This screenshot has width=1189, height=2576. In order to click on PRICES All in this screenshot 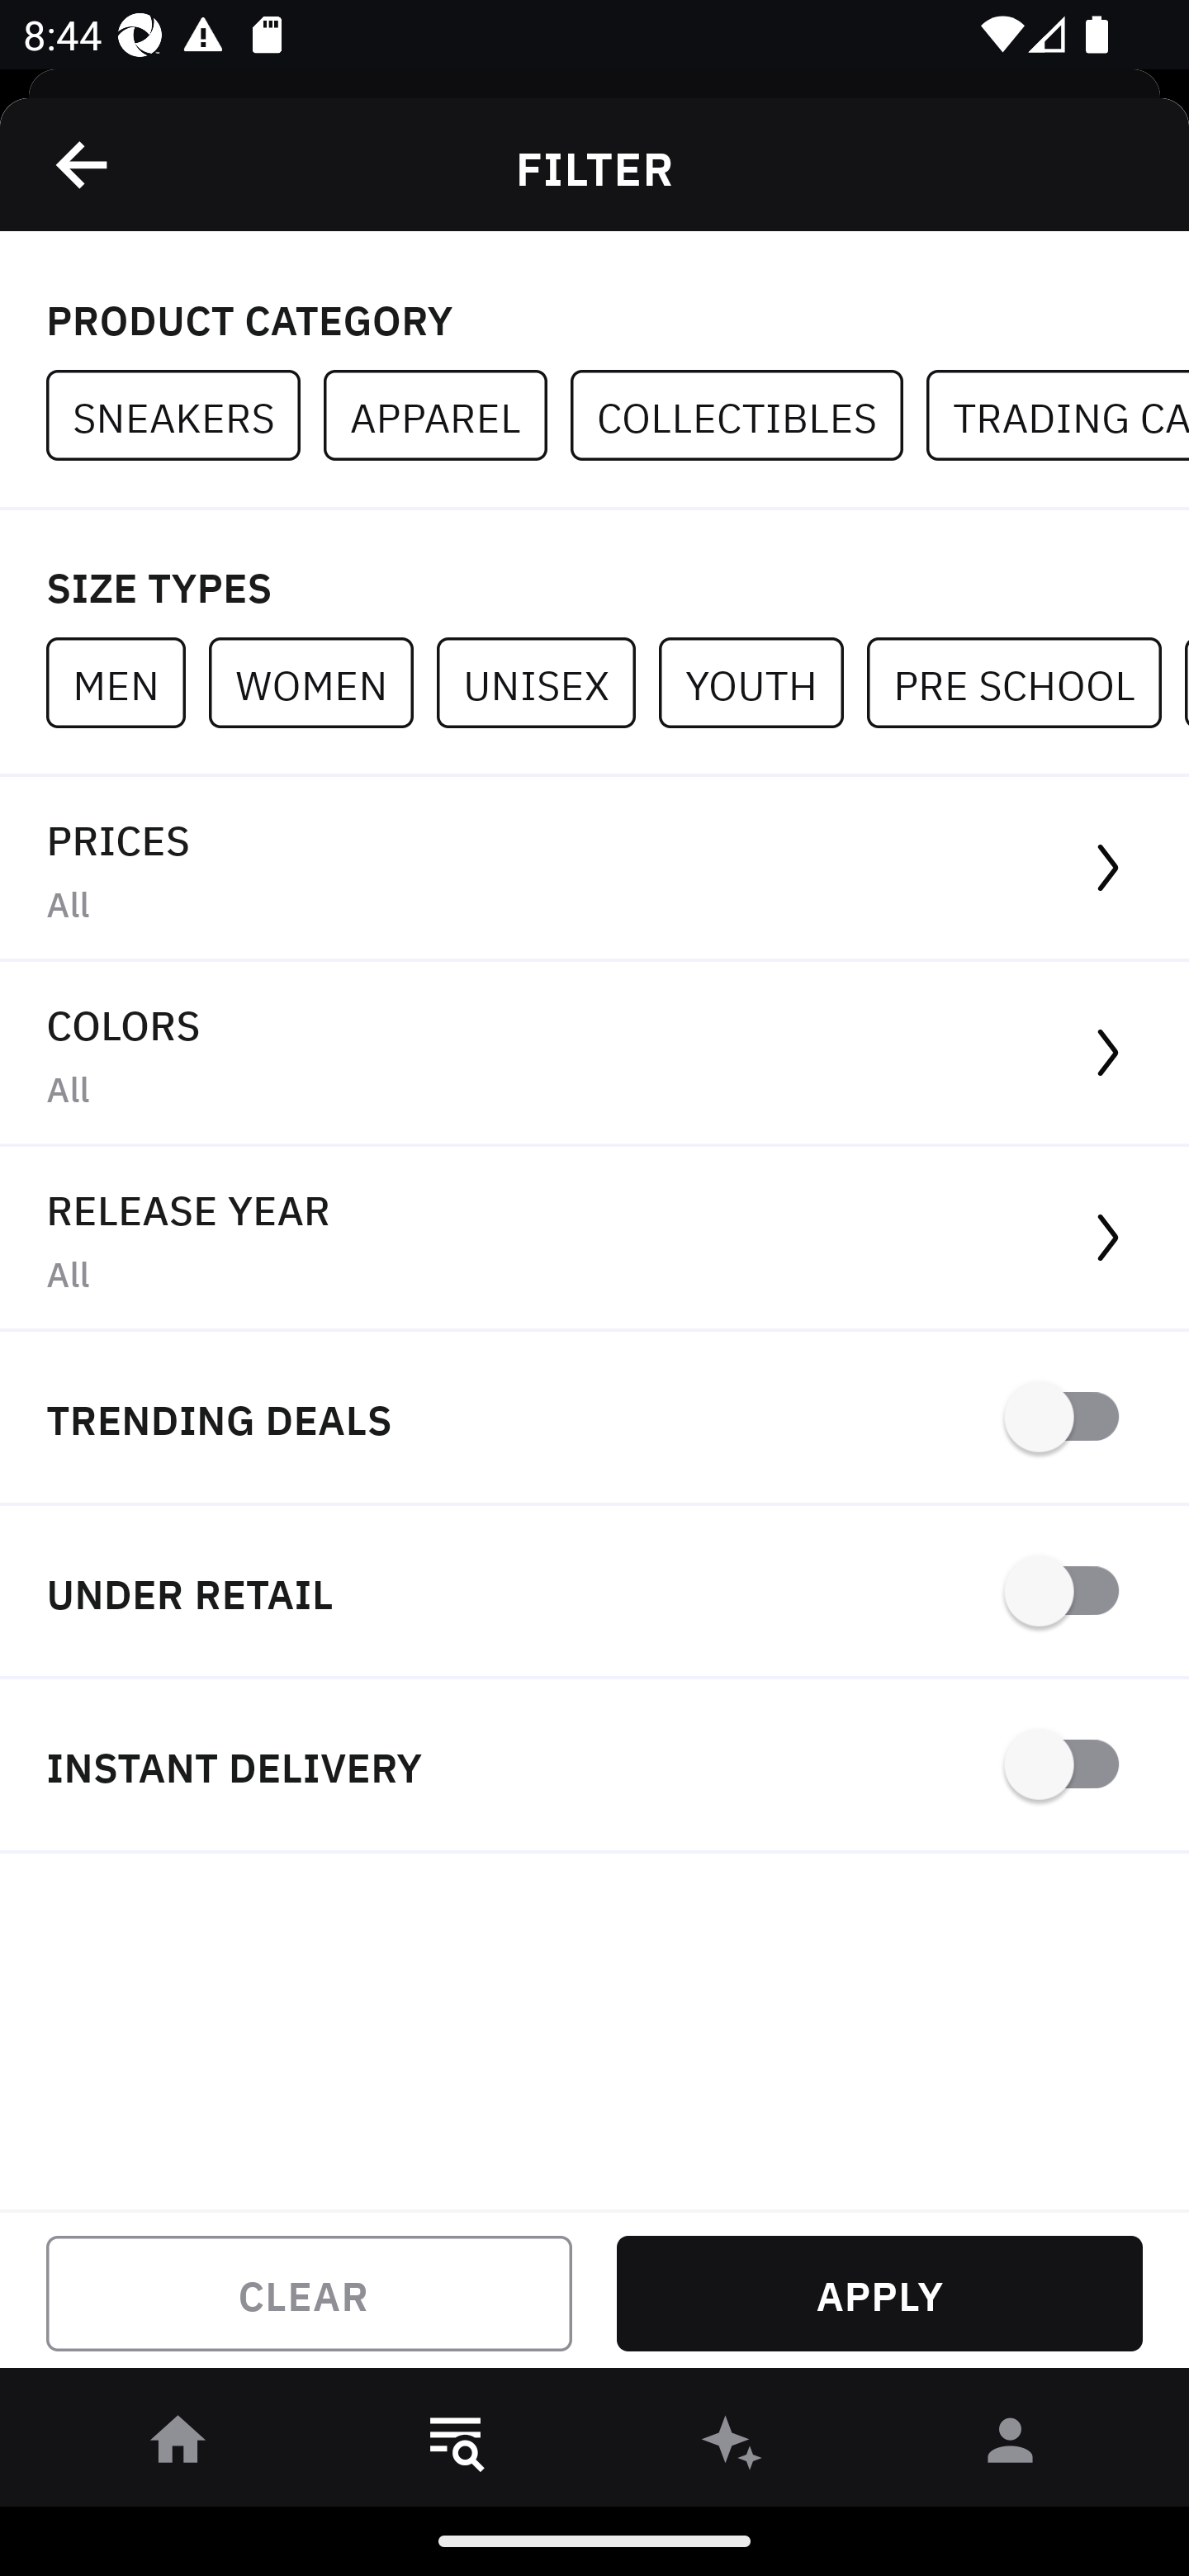, I will do `click(594, 869)`.